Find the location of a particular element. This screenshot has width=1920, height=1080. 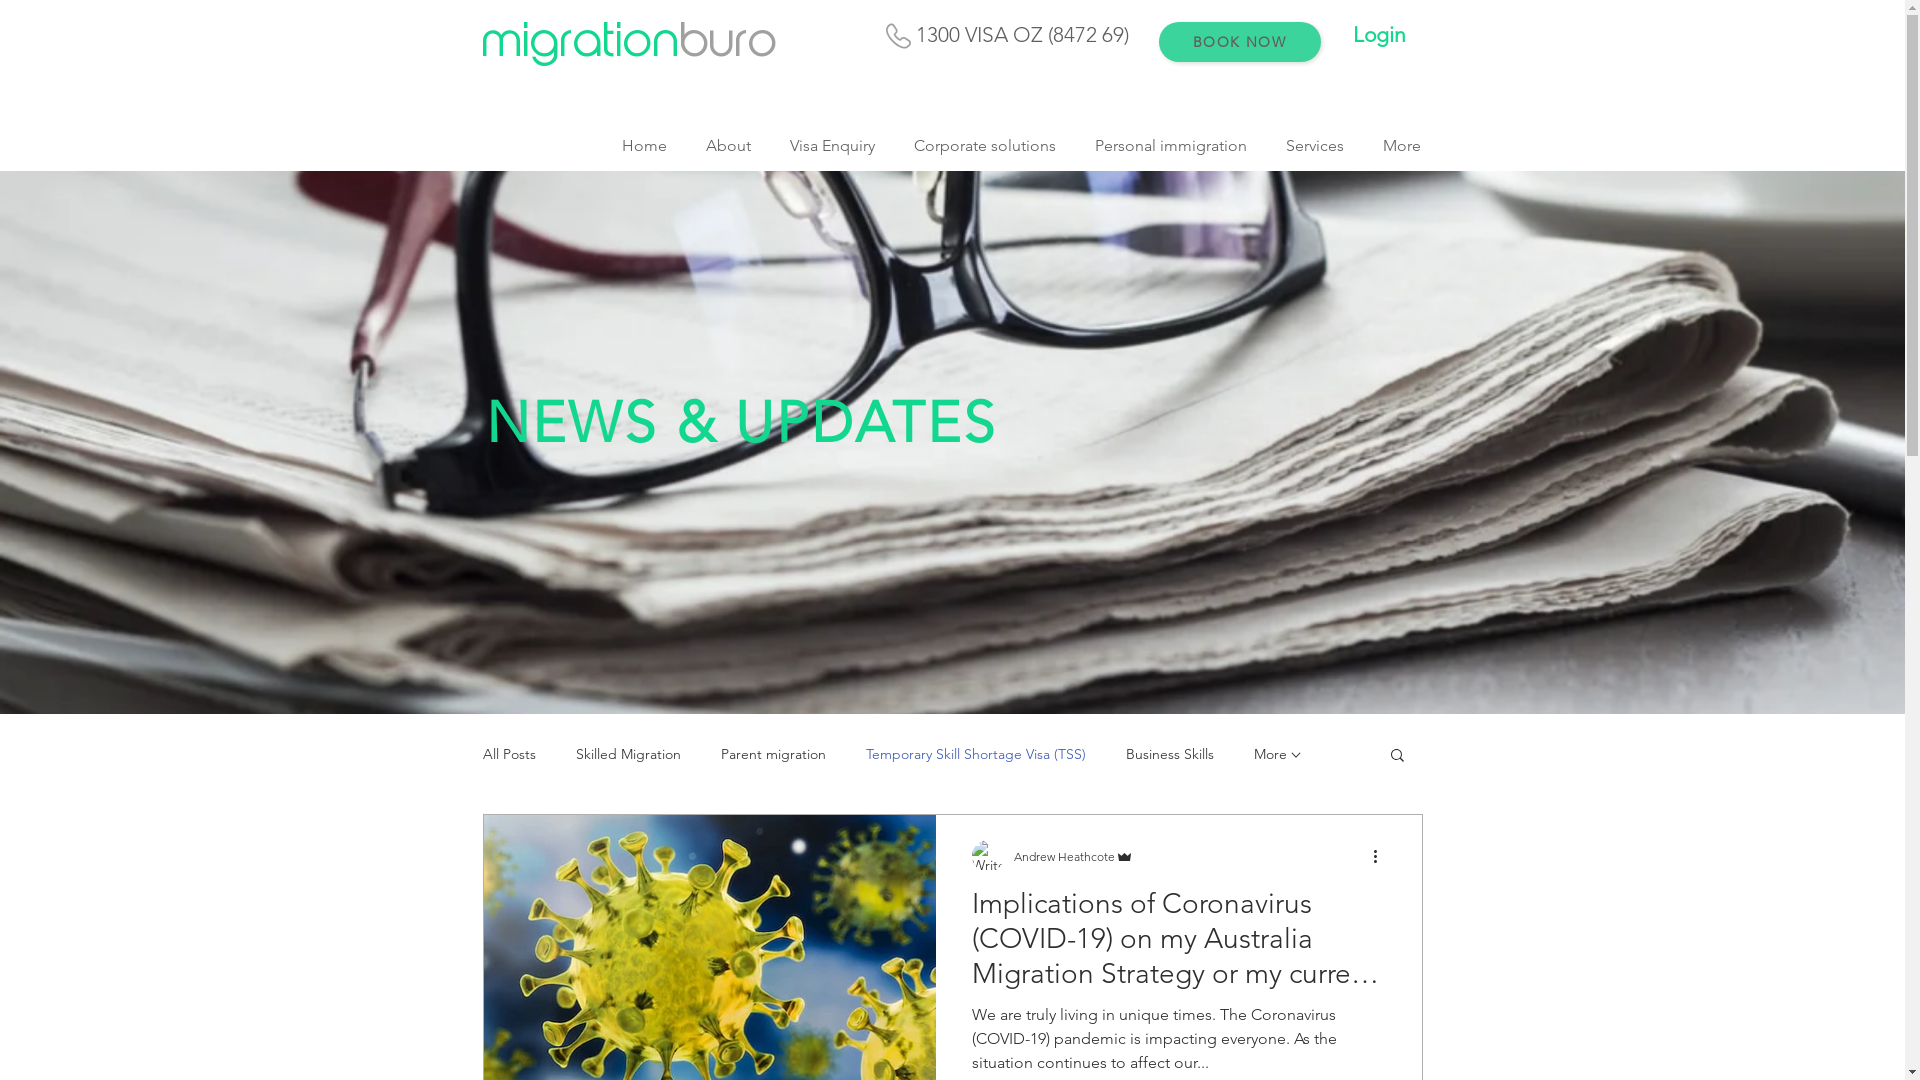

Parent migration is located at coordinates (772, 754).